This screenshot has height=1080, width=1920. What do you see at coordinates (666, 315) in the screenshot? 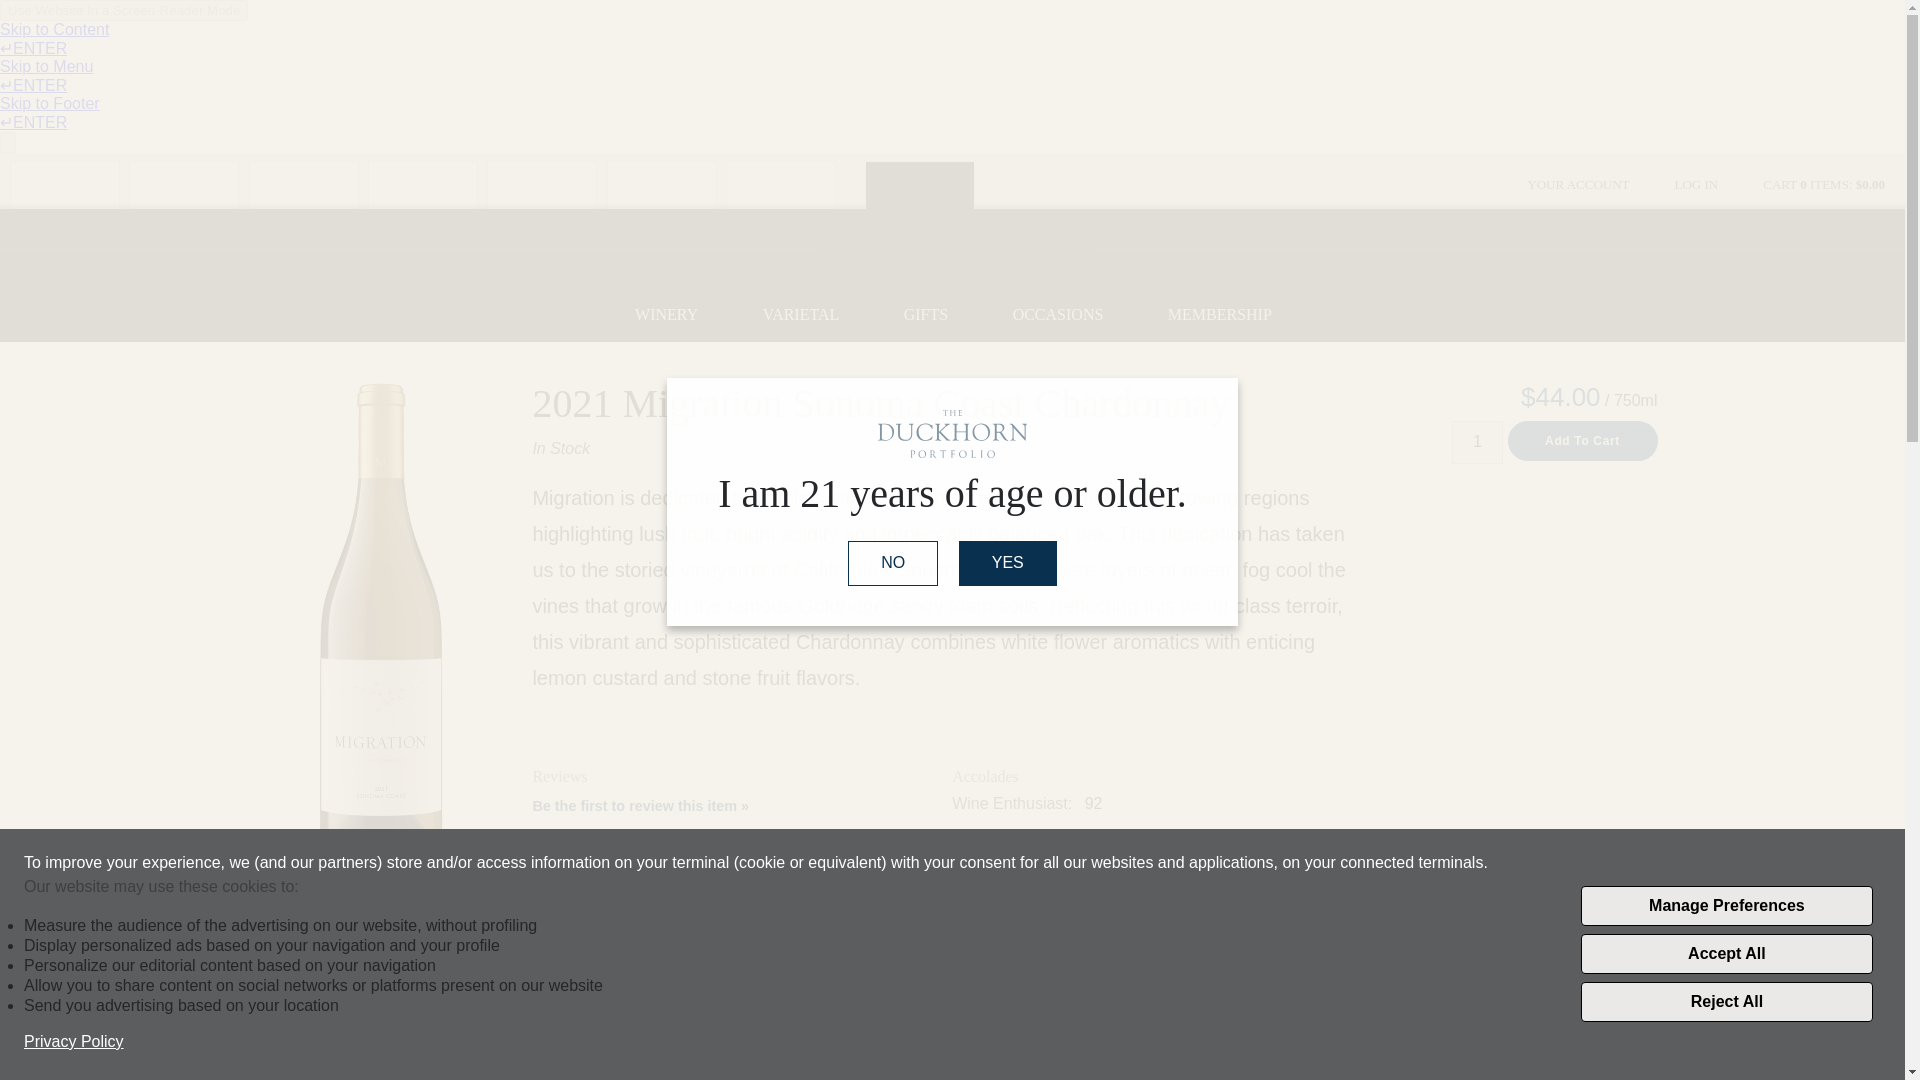
I see `WINERY` at bounding box center [666, 315].